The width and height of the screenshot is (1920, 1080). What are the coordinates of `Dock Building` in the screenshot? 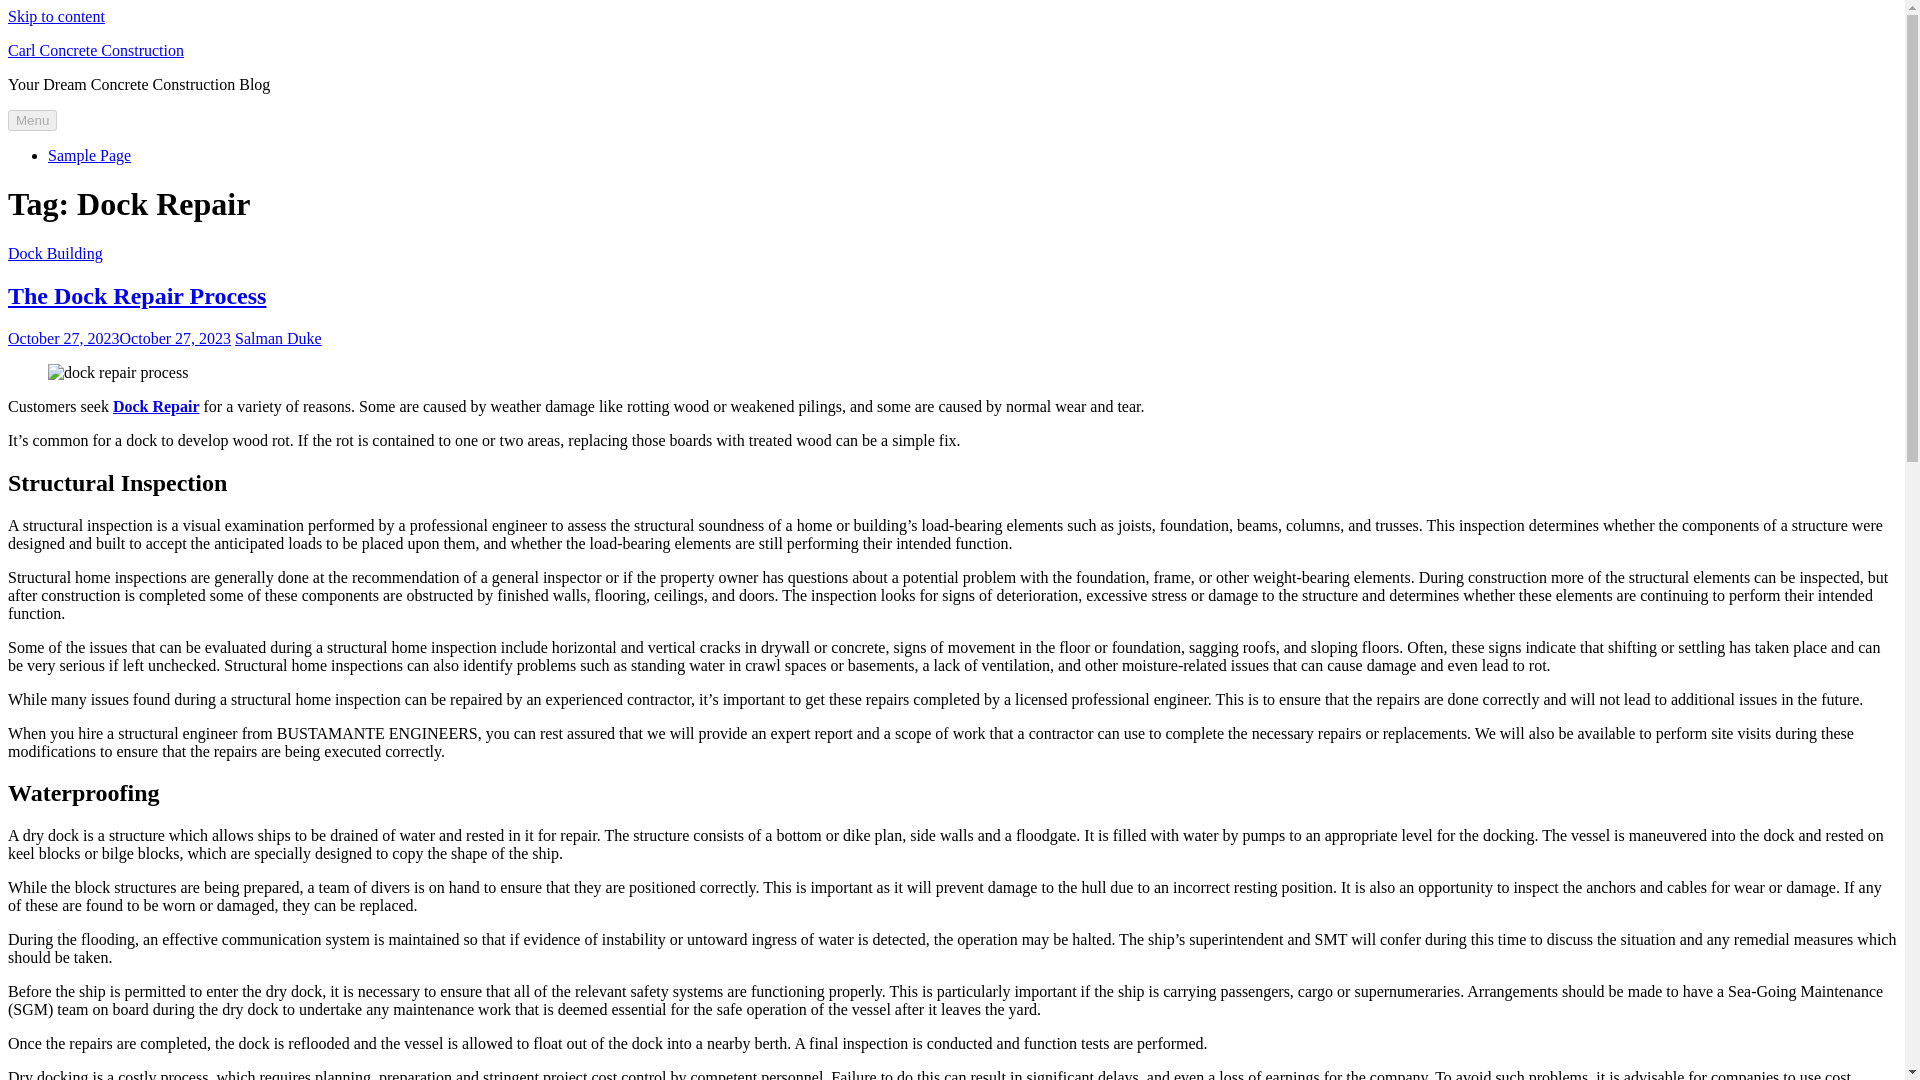 It's located at (55, 254).